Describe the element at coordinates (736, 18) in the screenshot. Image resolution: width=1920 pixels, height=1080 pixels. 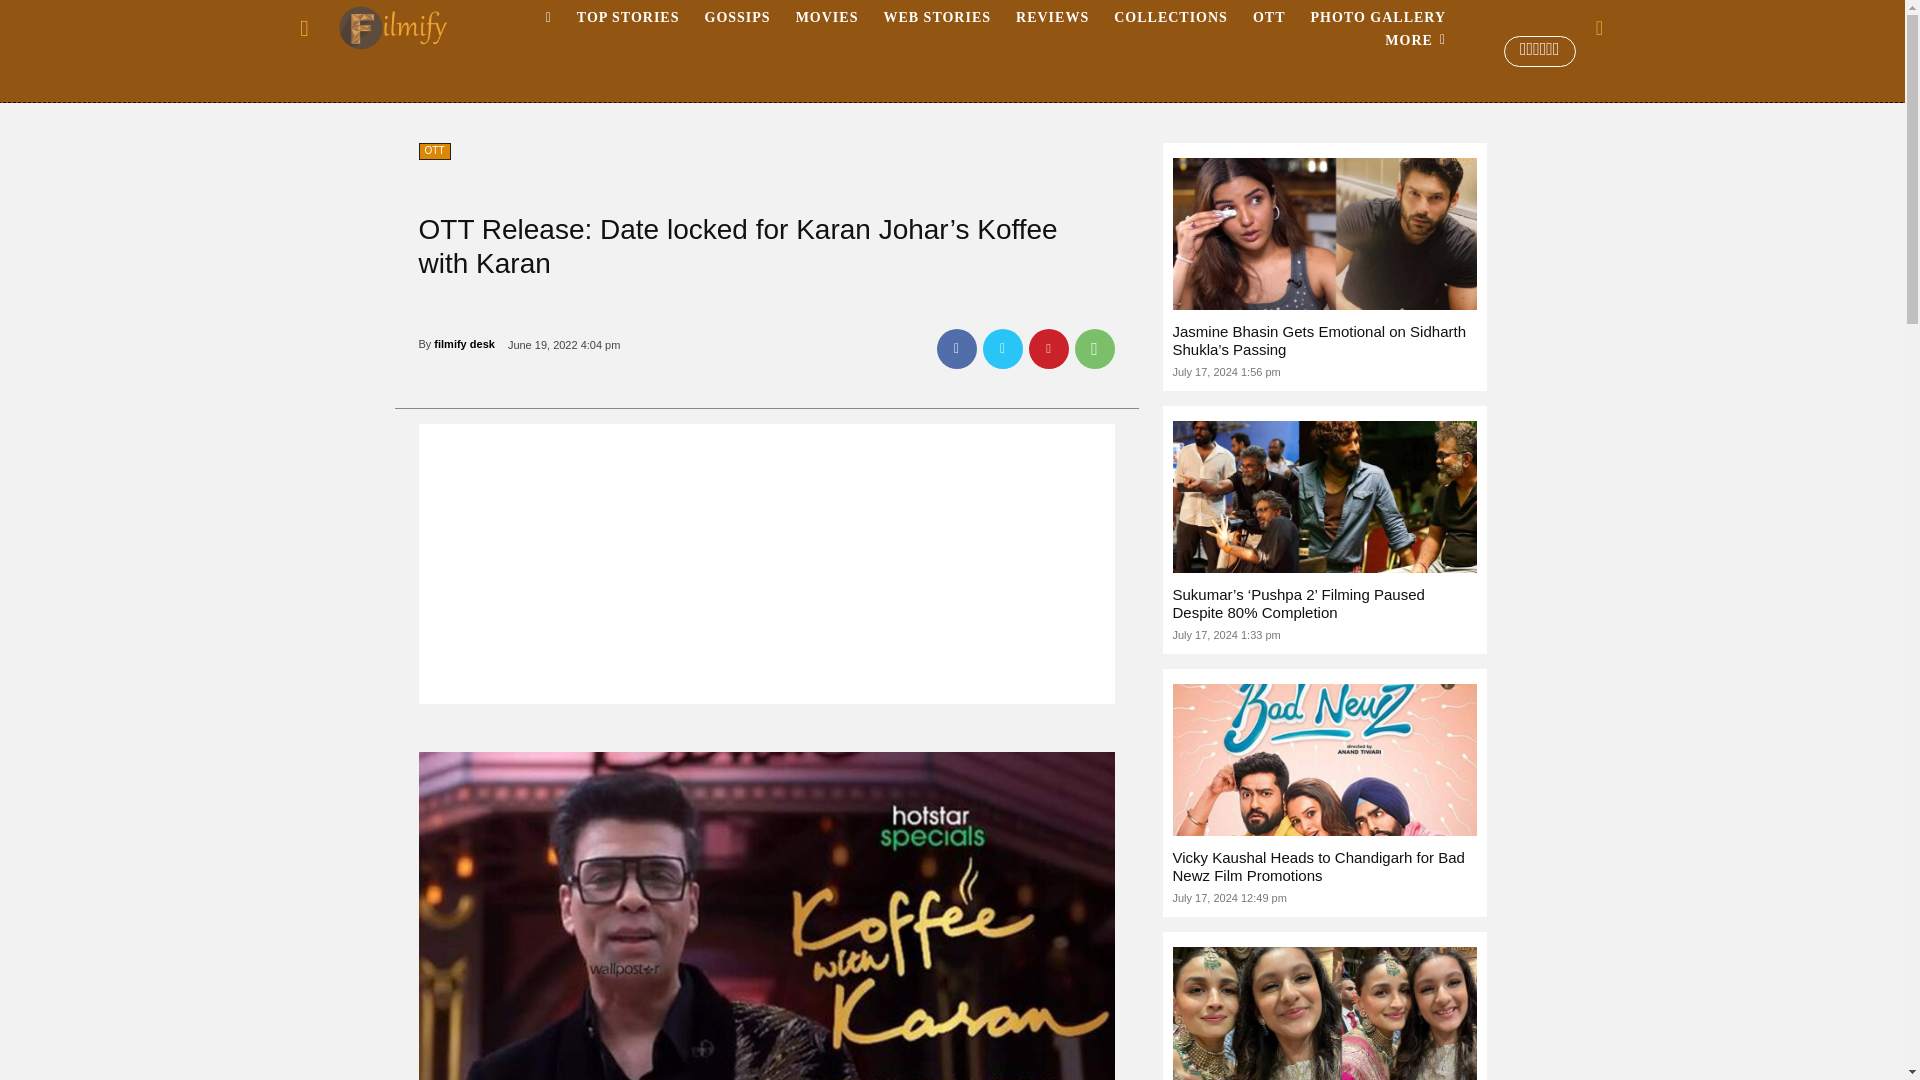
I see `GOSSIPS` at that location.